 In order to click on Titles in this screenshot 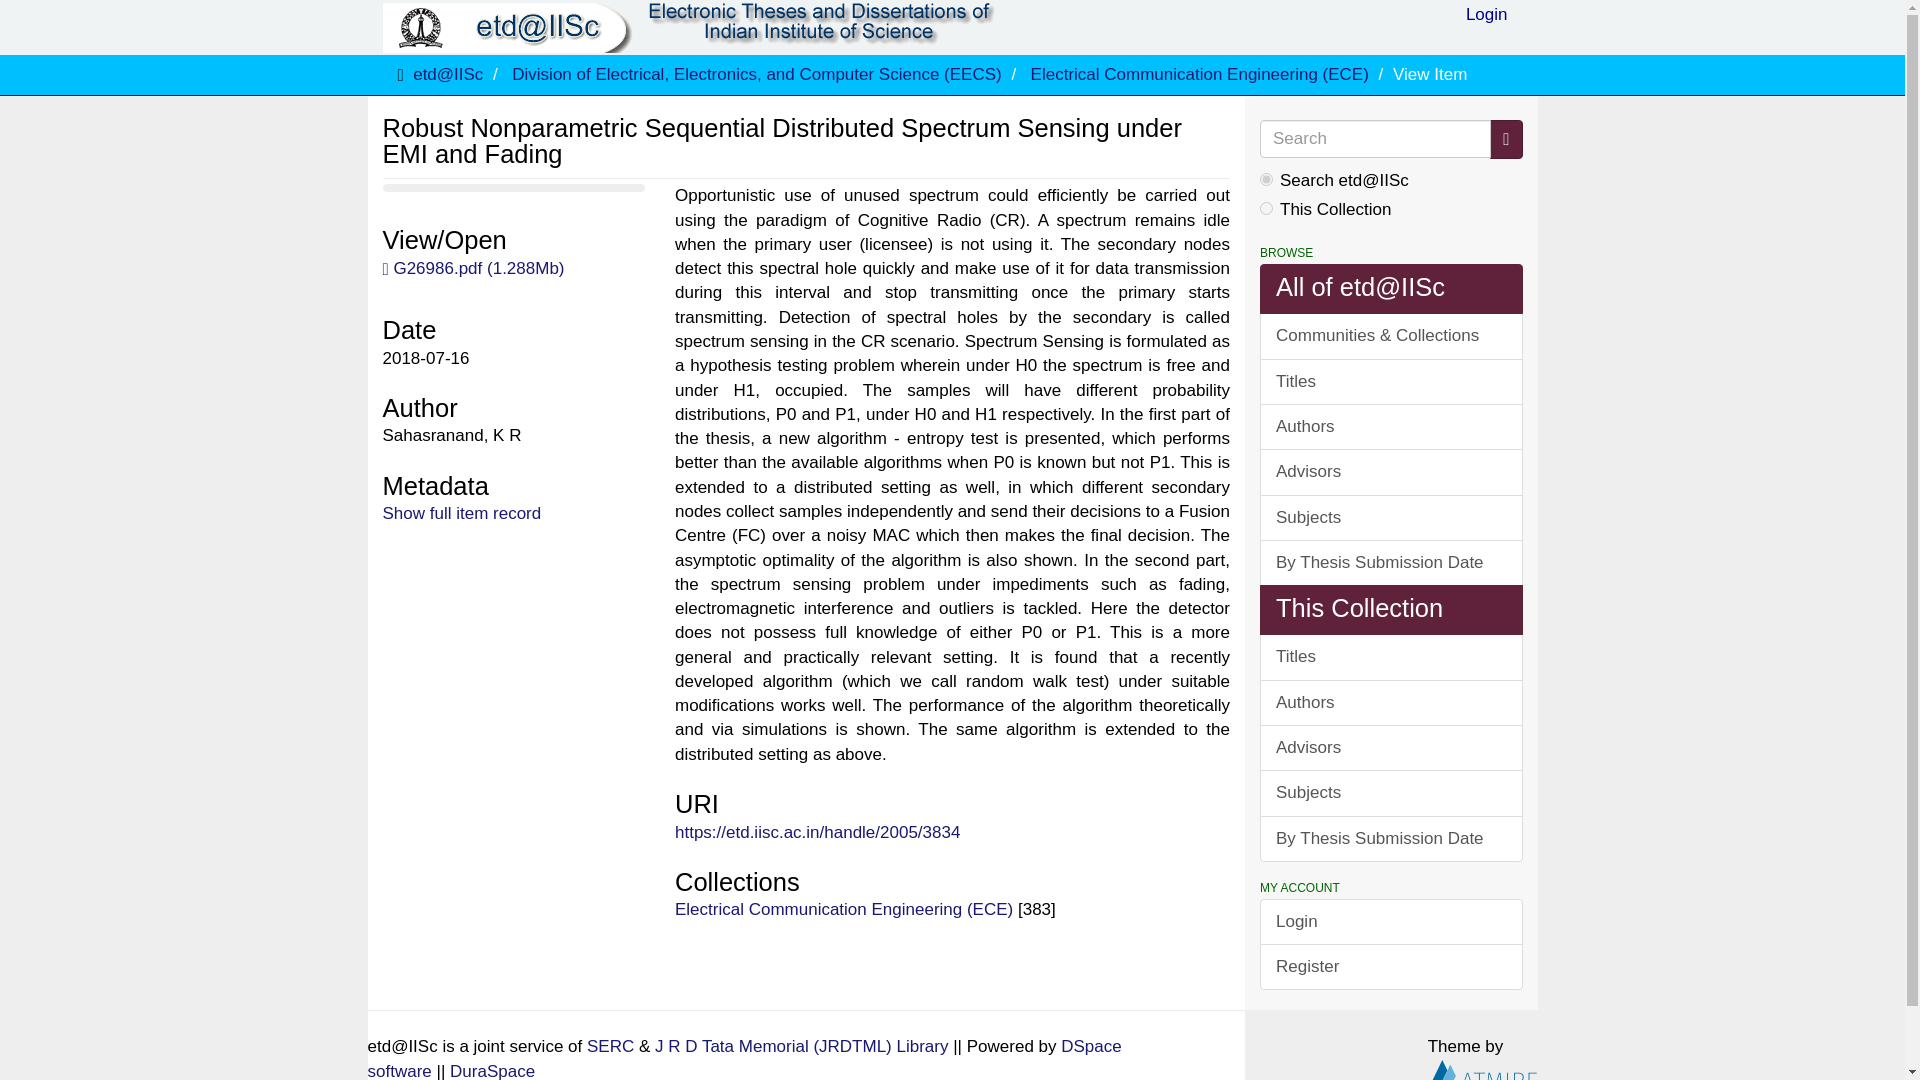, I will do `click(1390, 656)`.